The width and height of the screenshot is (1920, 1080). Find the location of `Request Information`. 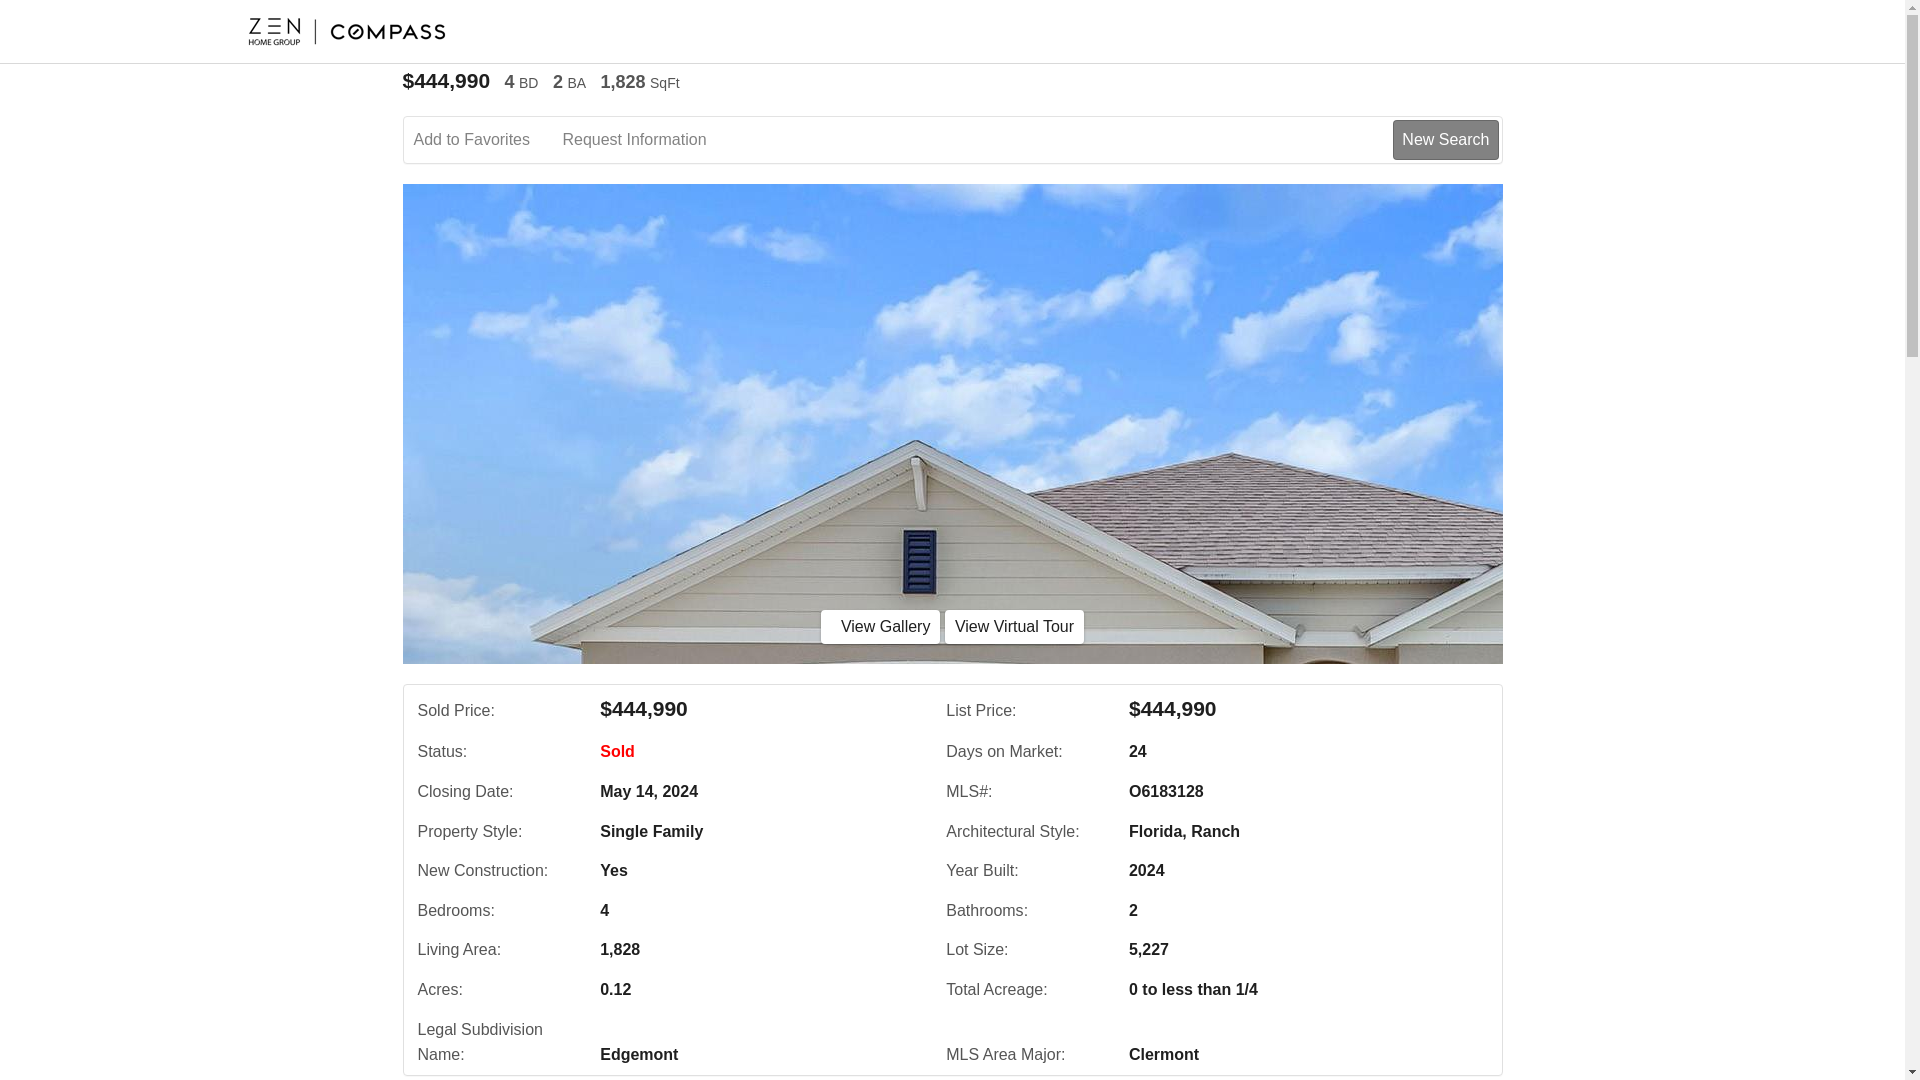

Request Information is located at coordinates (648, 140).